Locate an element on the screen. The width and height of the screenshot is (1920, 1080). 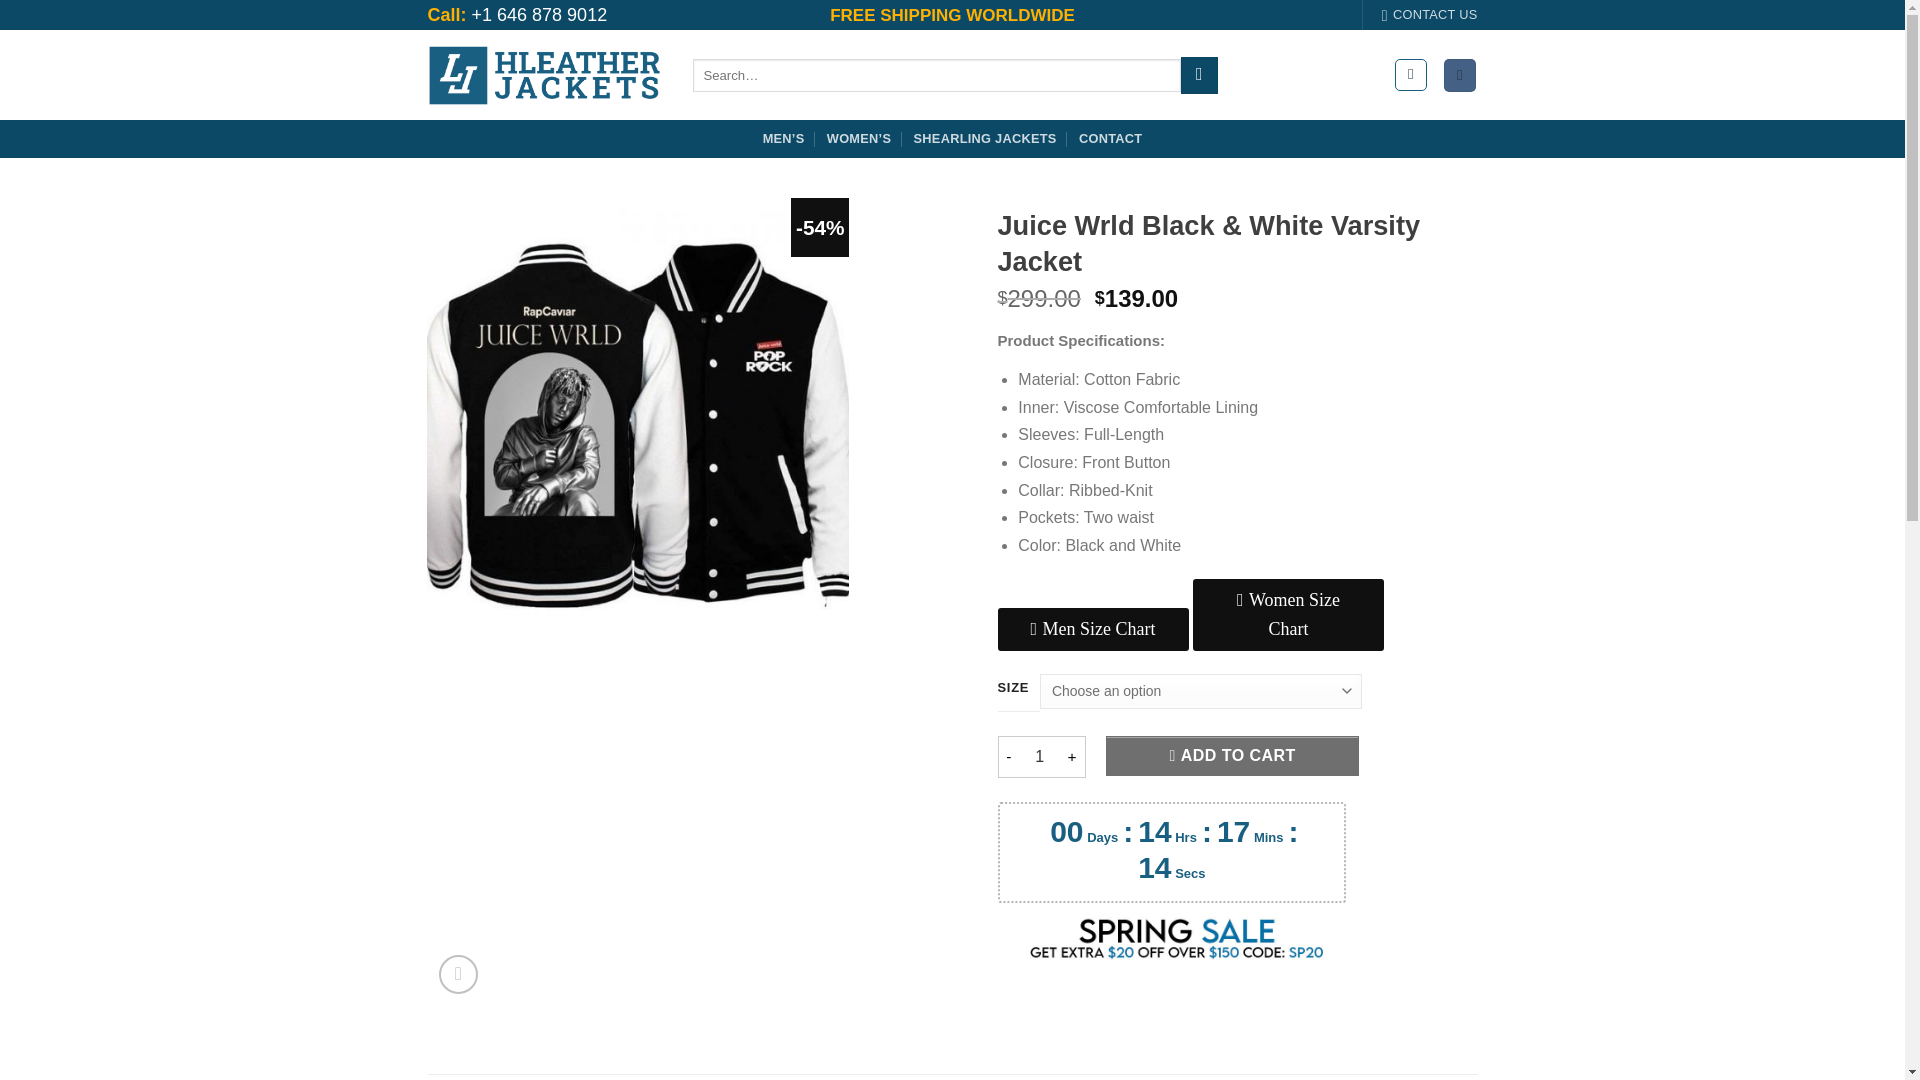
Men Size Chart is located at coordinates (1093, 630).